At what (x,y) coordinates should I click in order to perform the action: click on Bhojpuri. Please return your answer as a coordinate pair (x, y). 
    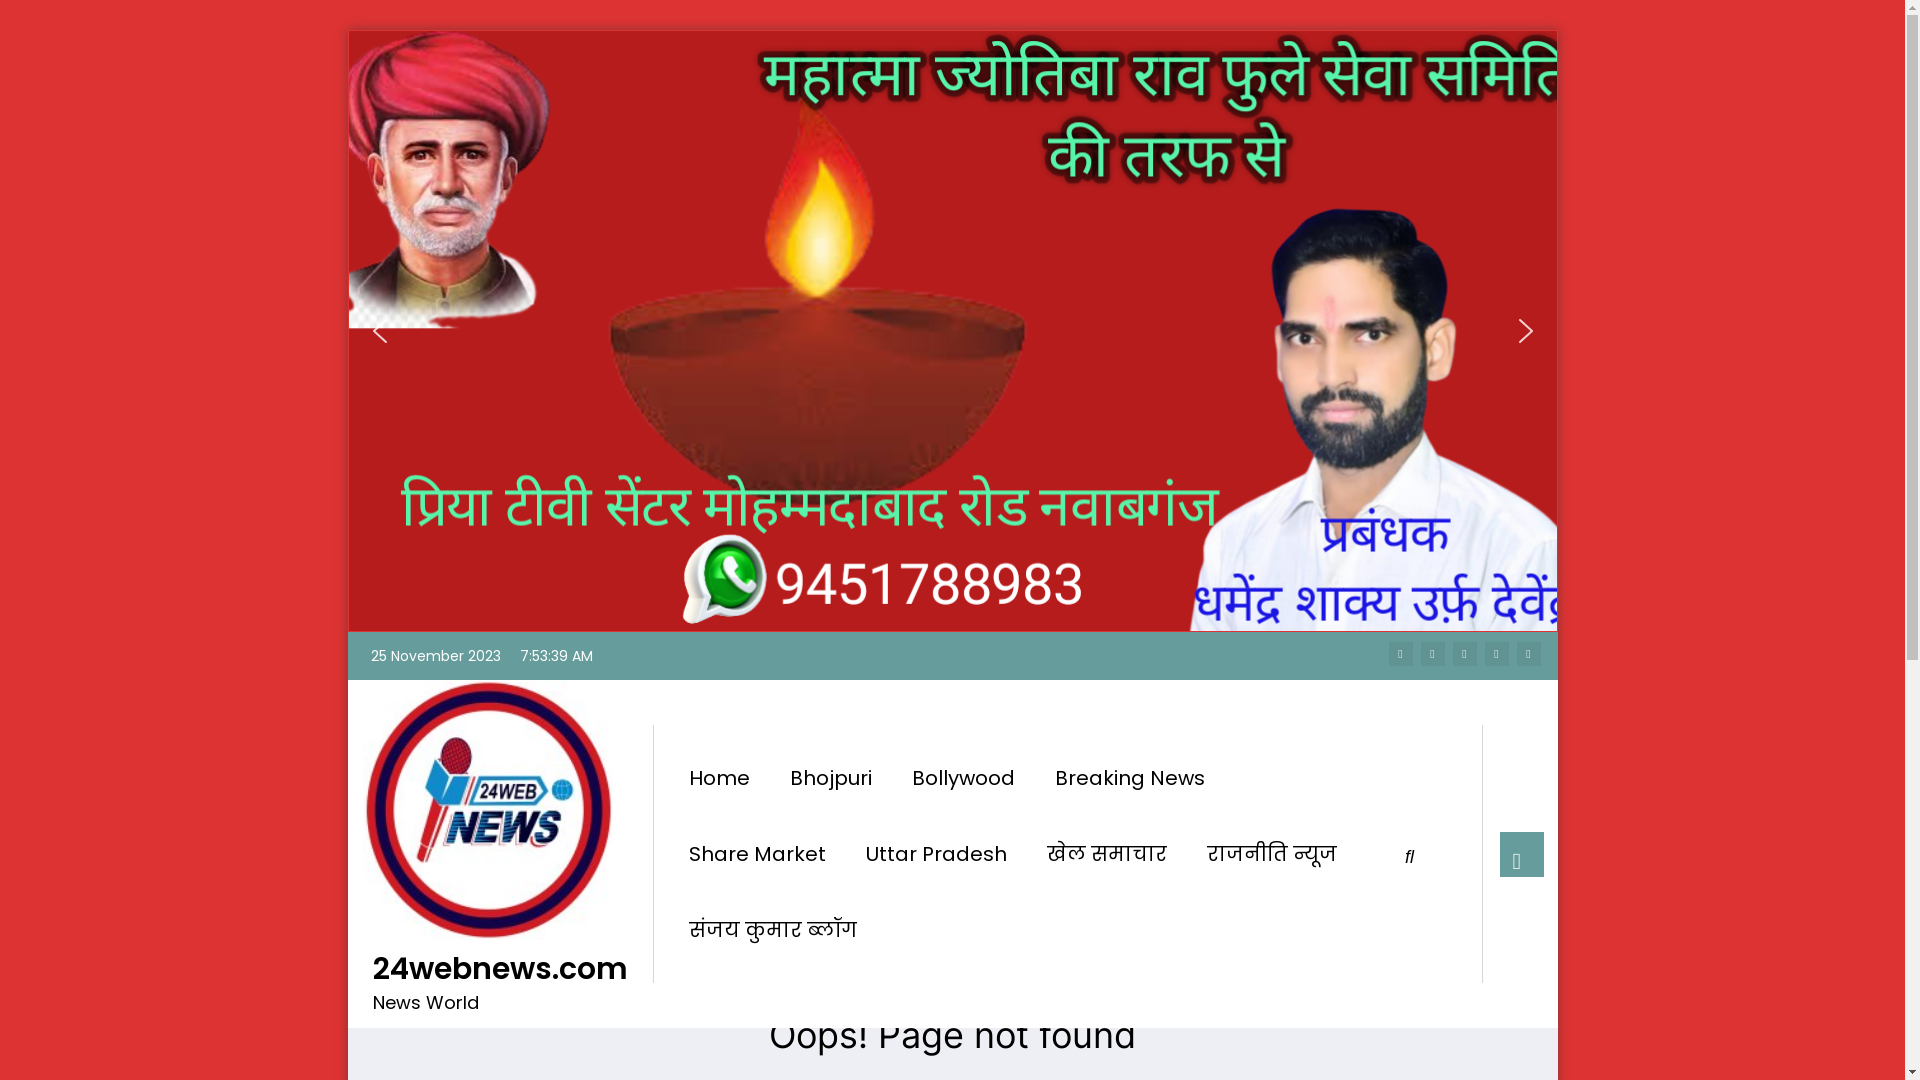
    Looking at the image, I should click on (831, 778).